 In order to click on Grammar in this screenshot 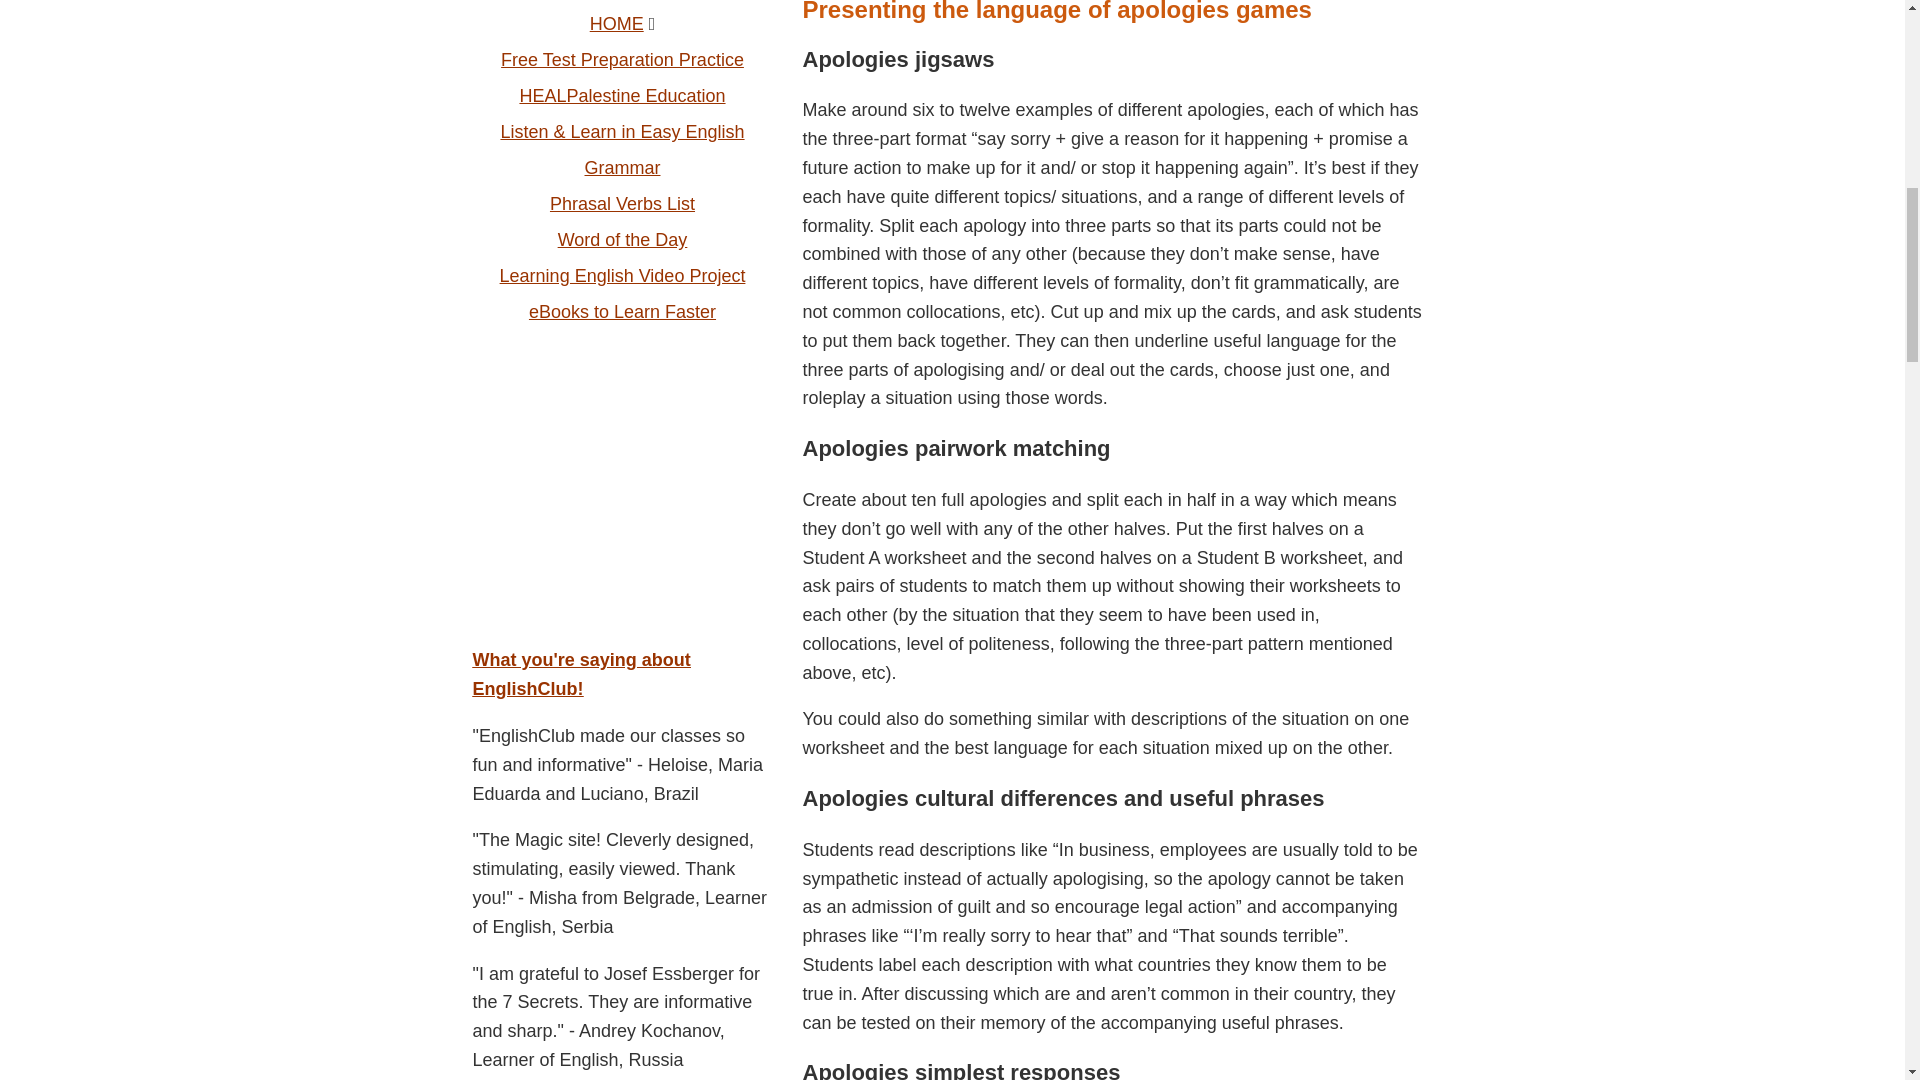, I will do `click(622, 168)`.